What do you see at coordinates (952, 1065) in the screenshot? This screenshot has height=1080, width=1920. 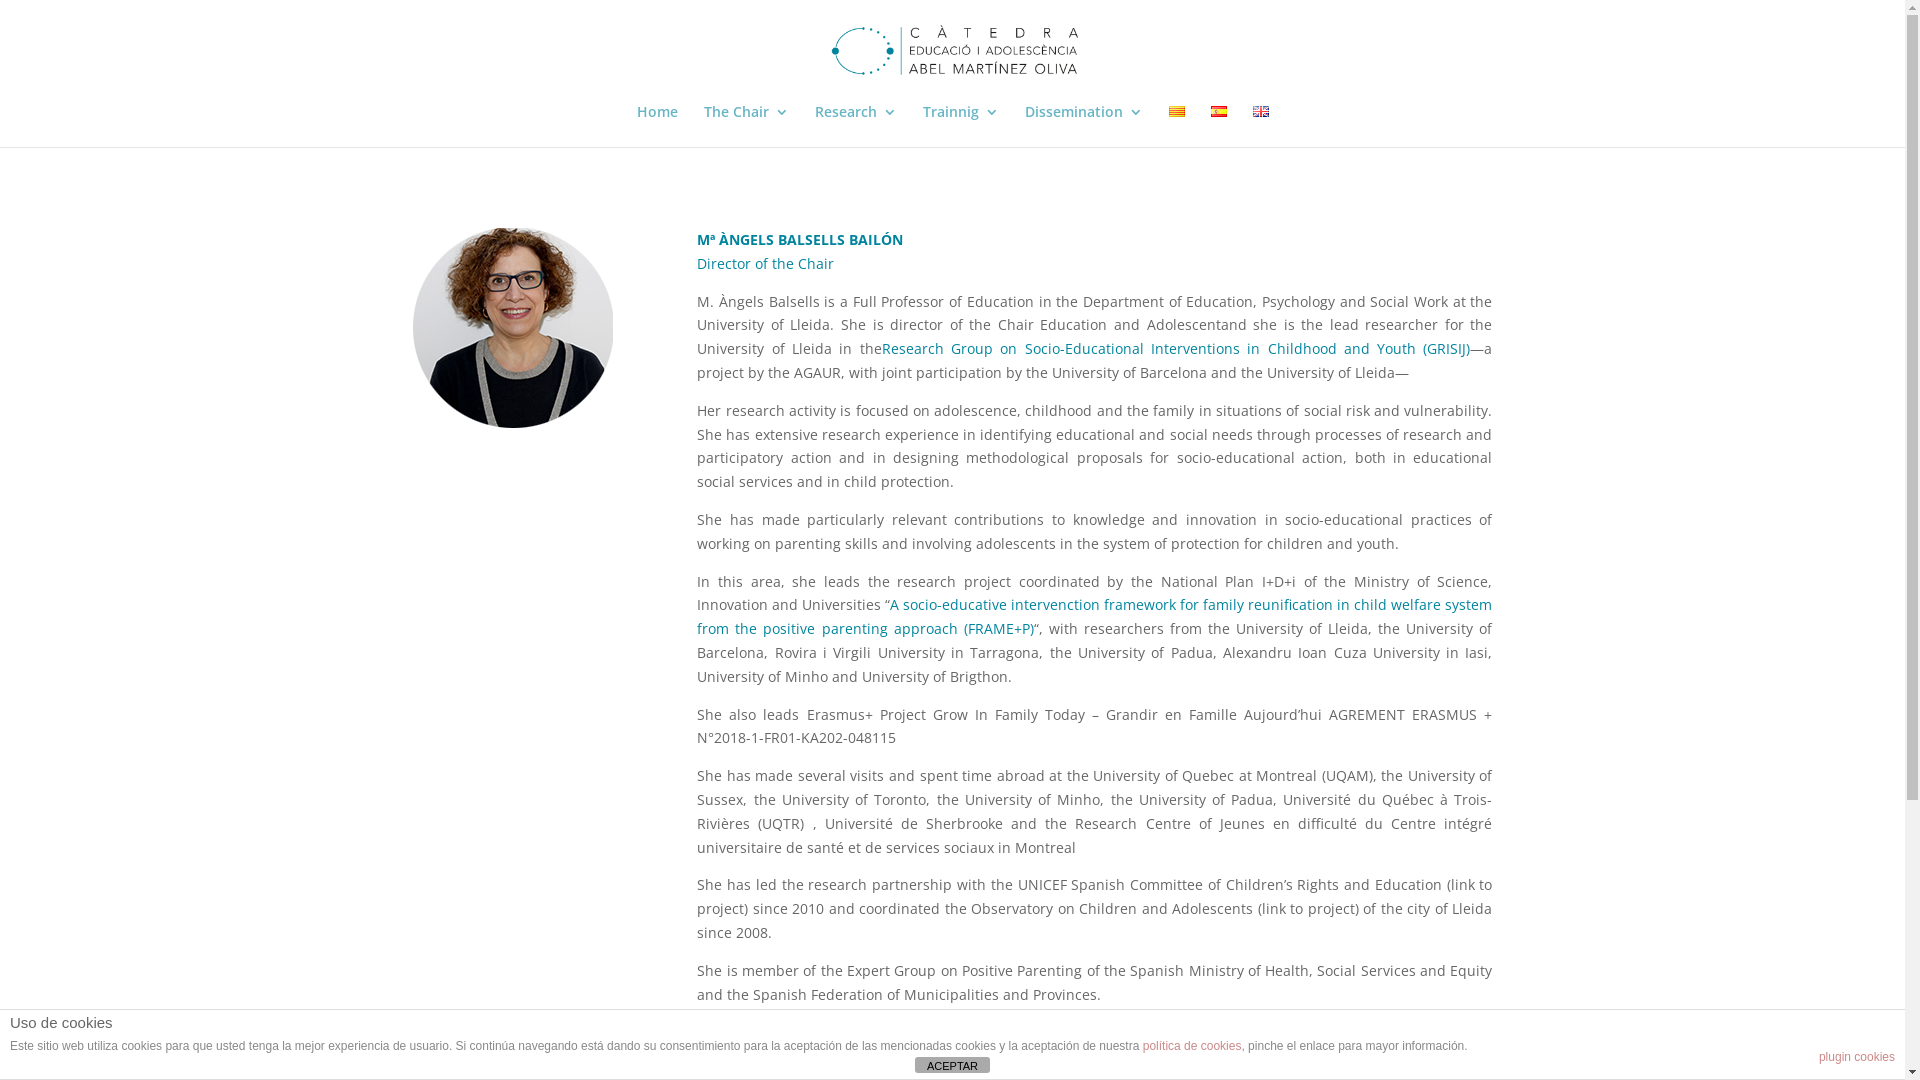 I see `ACEPTAR` at bounding box center [952, 1065].